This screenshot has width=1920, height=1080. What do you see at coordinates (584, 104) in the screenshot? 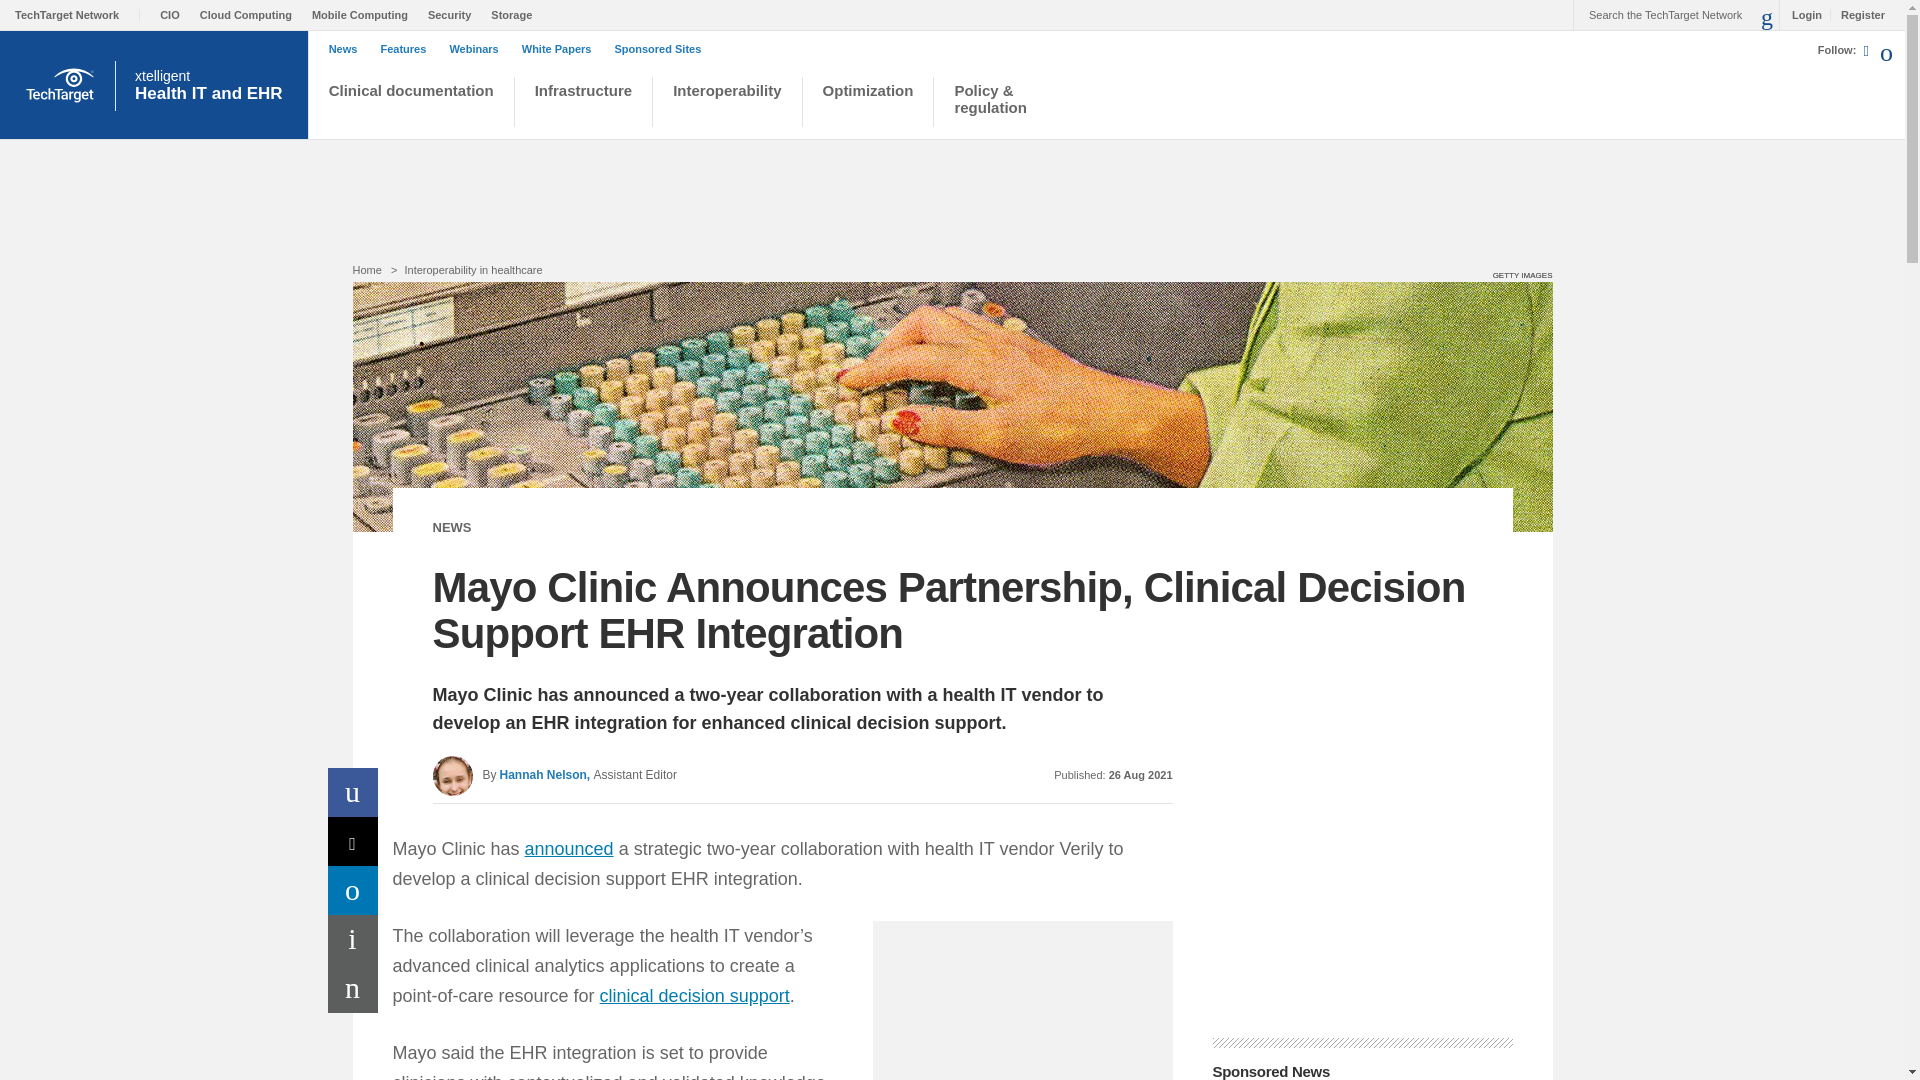
I see `Infrastructure` at bounding box center [584, 104].